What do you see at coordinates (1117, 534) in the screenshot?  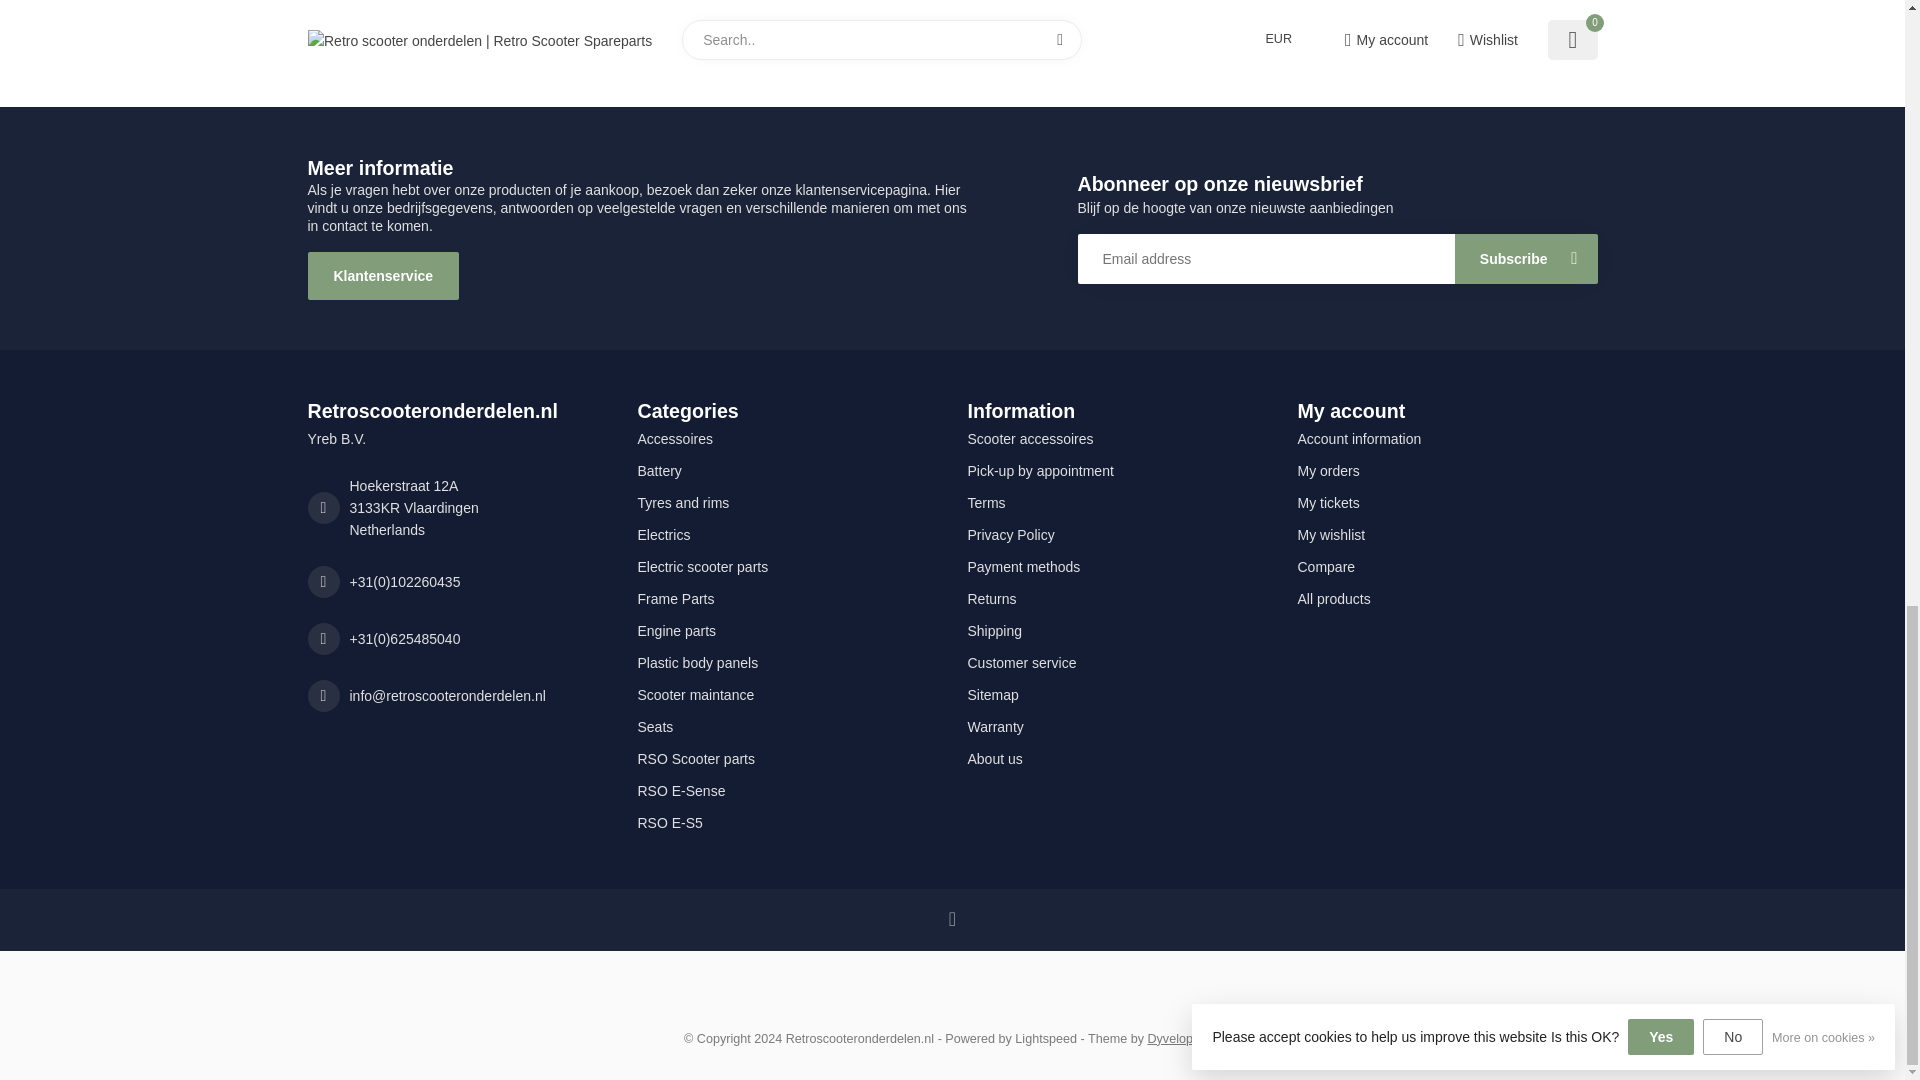 I see `Privacy Policy` at bounding box center [1117, 534].